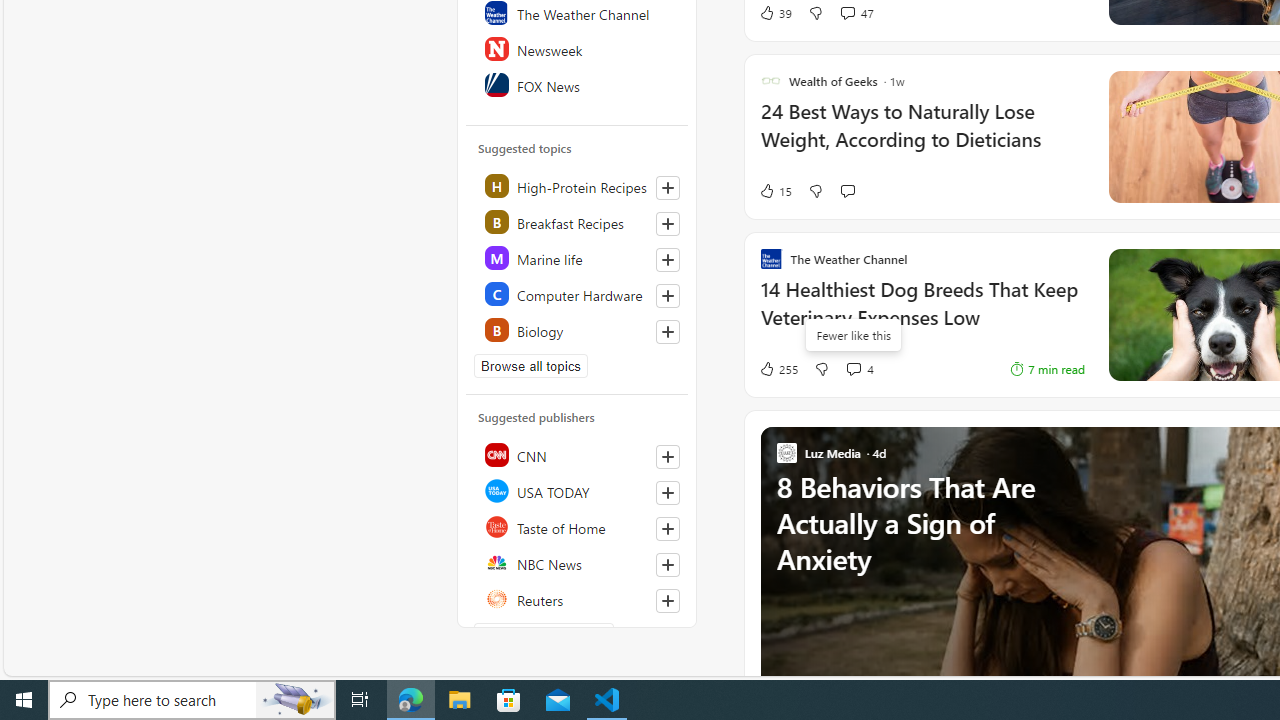 This screenshot has width=1280, height=720. I want to click on NBC News, so click(578, 562).